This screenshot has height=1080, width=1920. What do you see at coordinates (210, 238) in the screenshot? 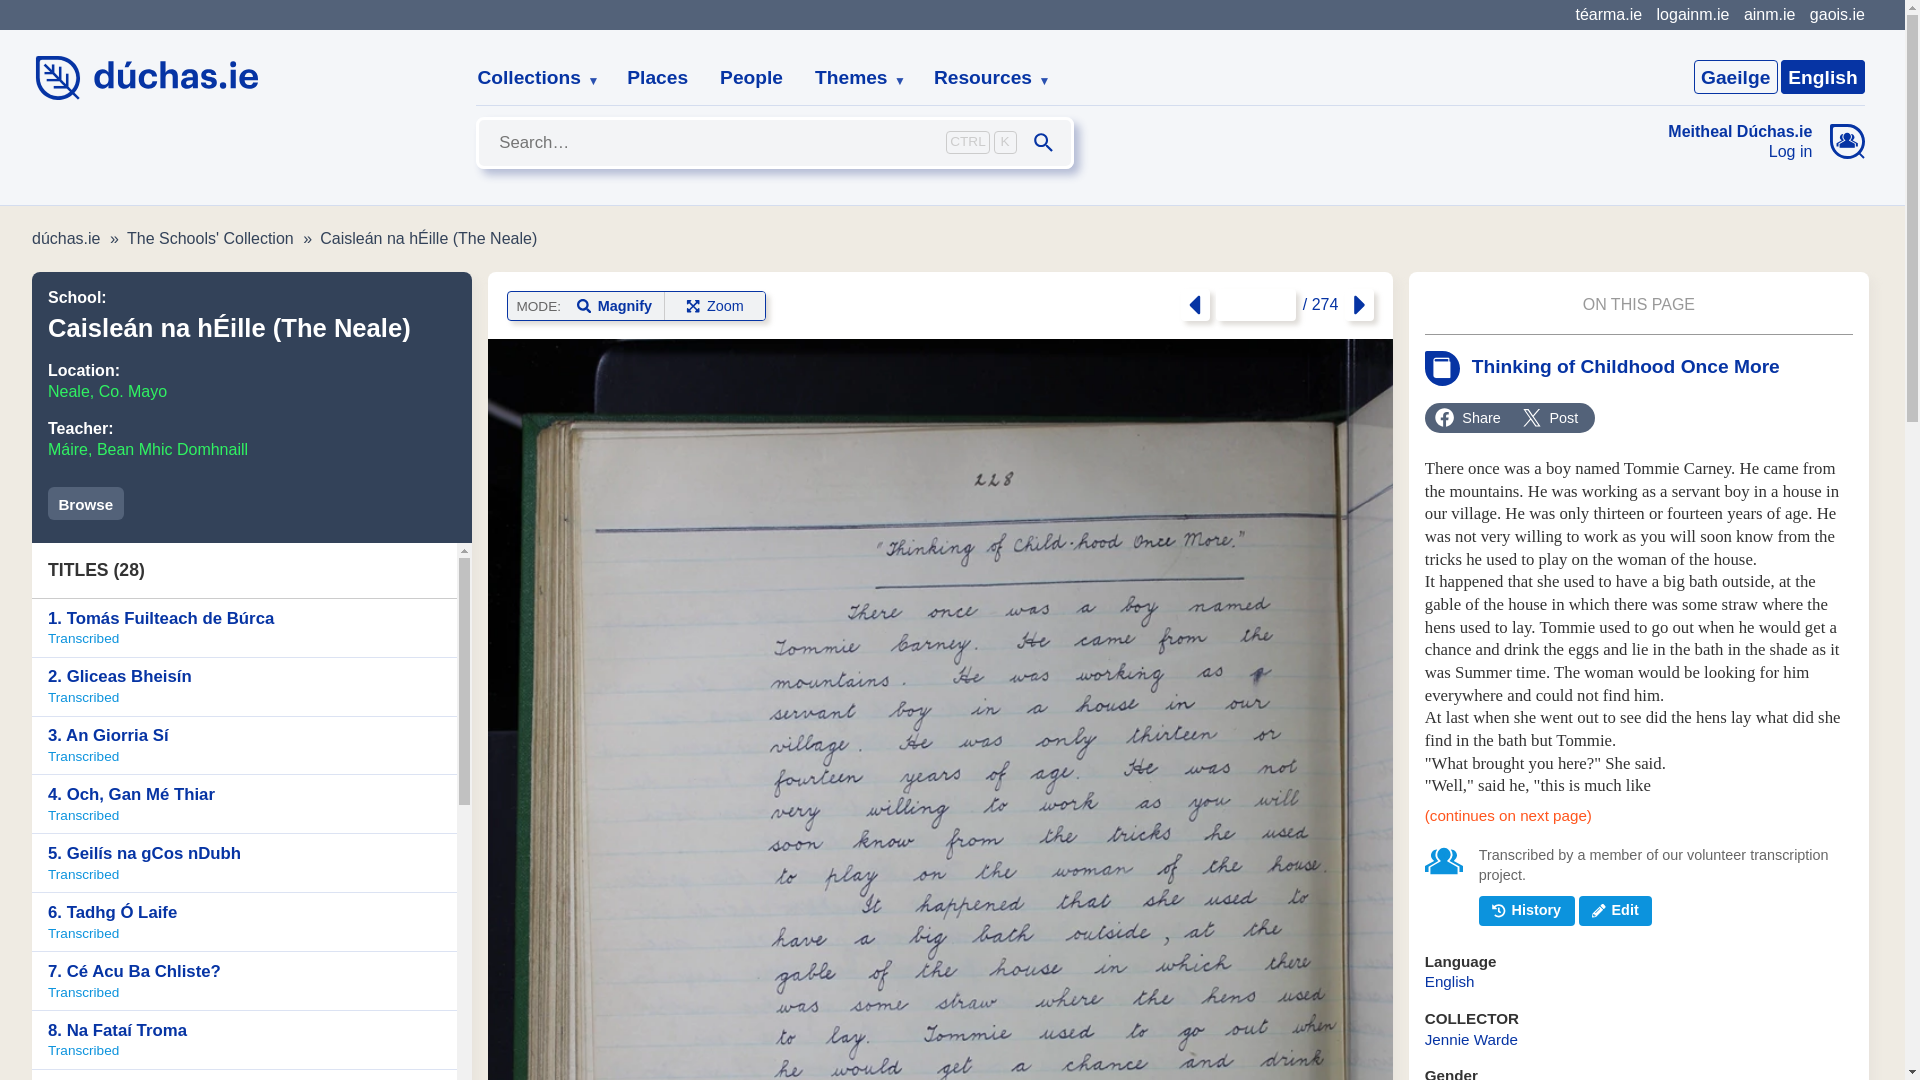
I see `The Schools' Collection` at bounding box center [210, 238].